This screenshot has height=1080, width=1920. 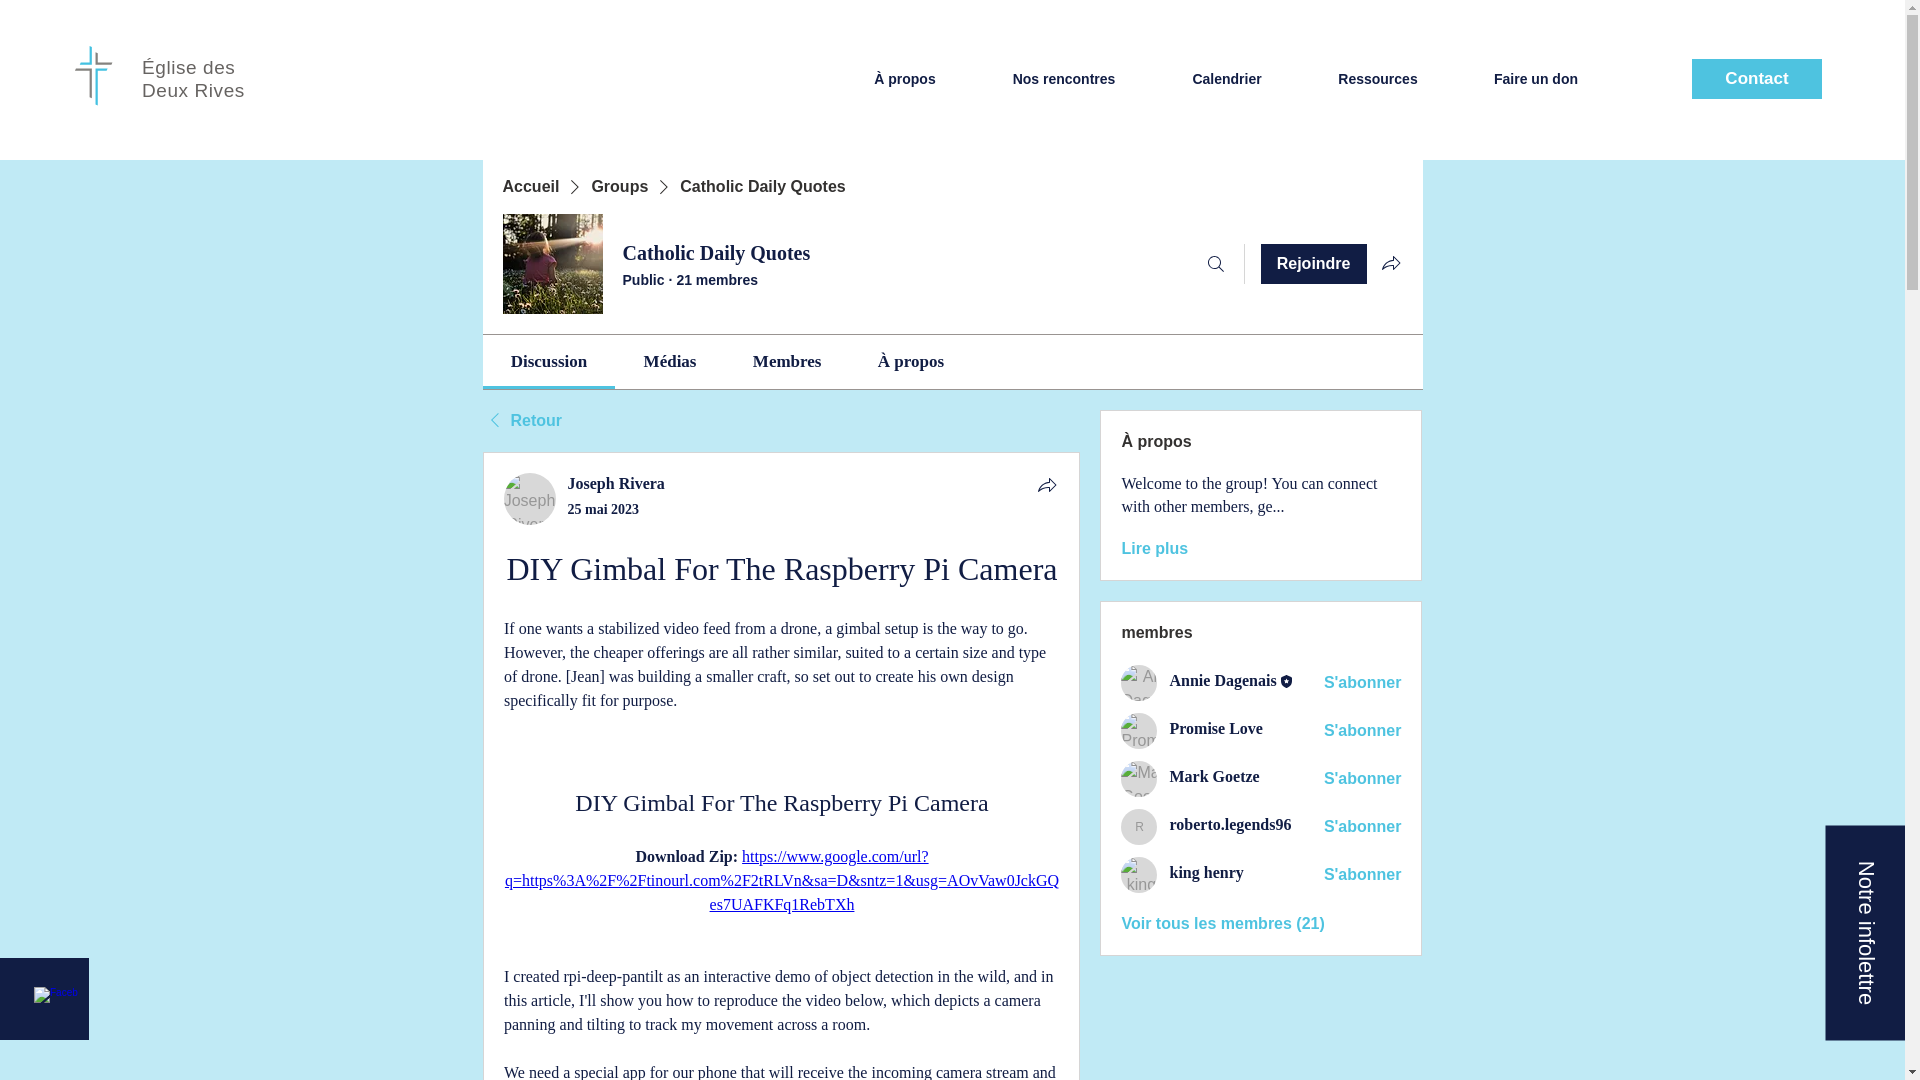 I want to click on Joseph Rivera, so click(x=530, y=498).